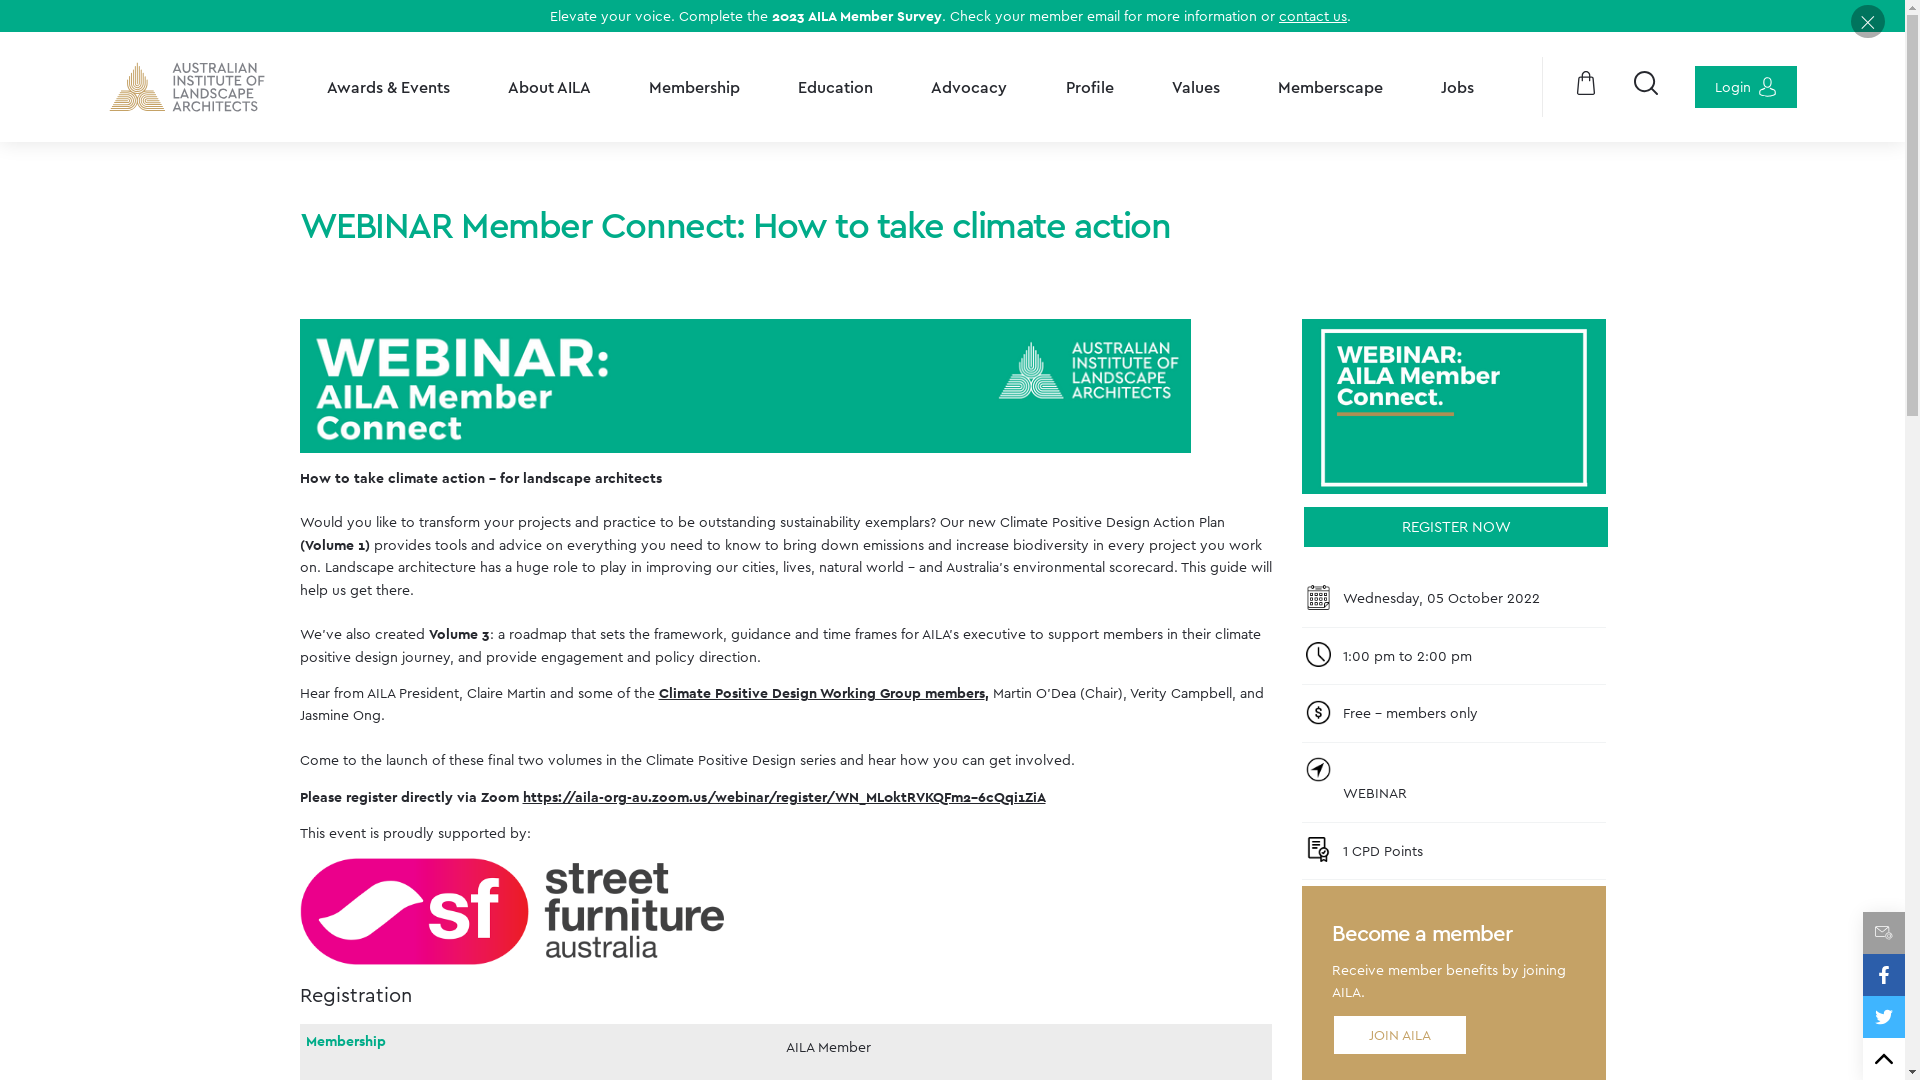 The width and height of the screenshot is (1920, 1080). What do you see at coordinates (1196, 87) in the screenshot?
I see `Values` at bounding box center [1196, 87].